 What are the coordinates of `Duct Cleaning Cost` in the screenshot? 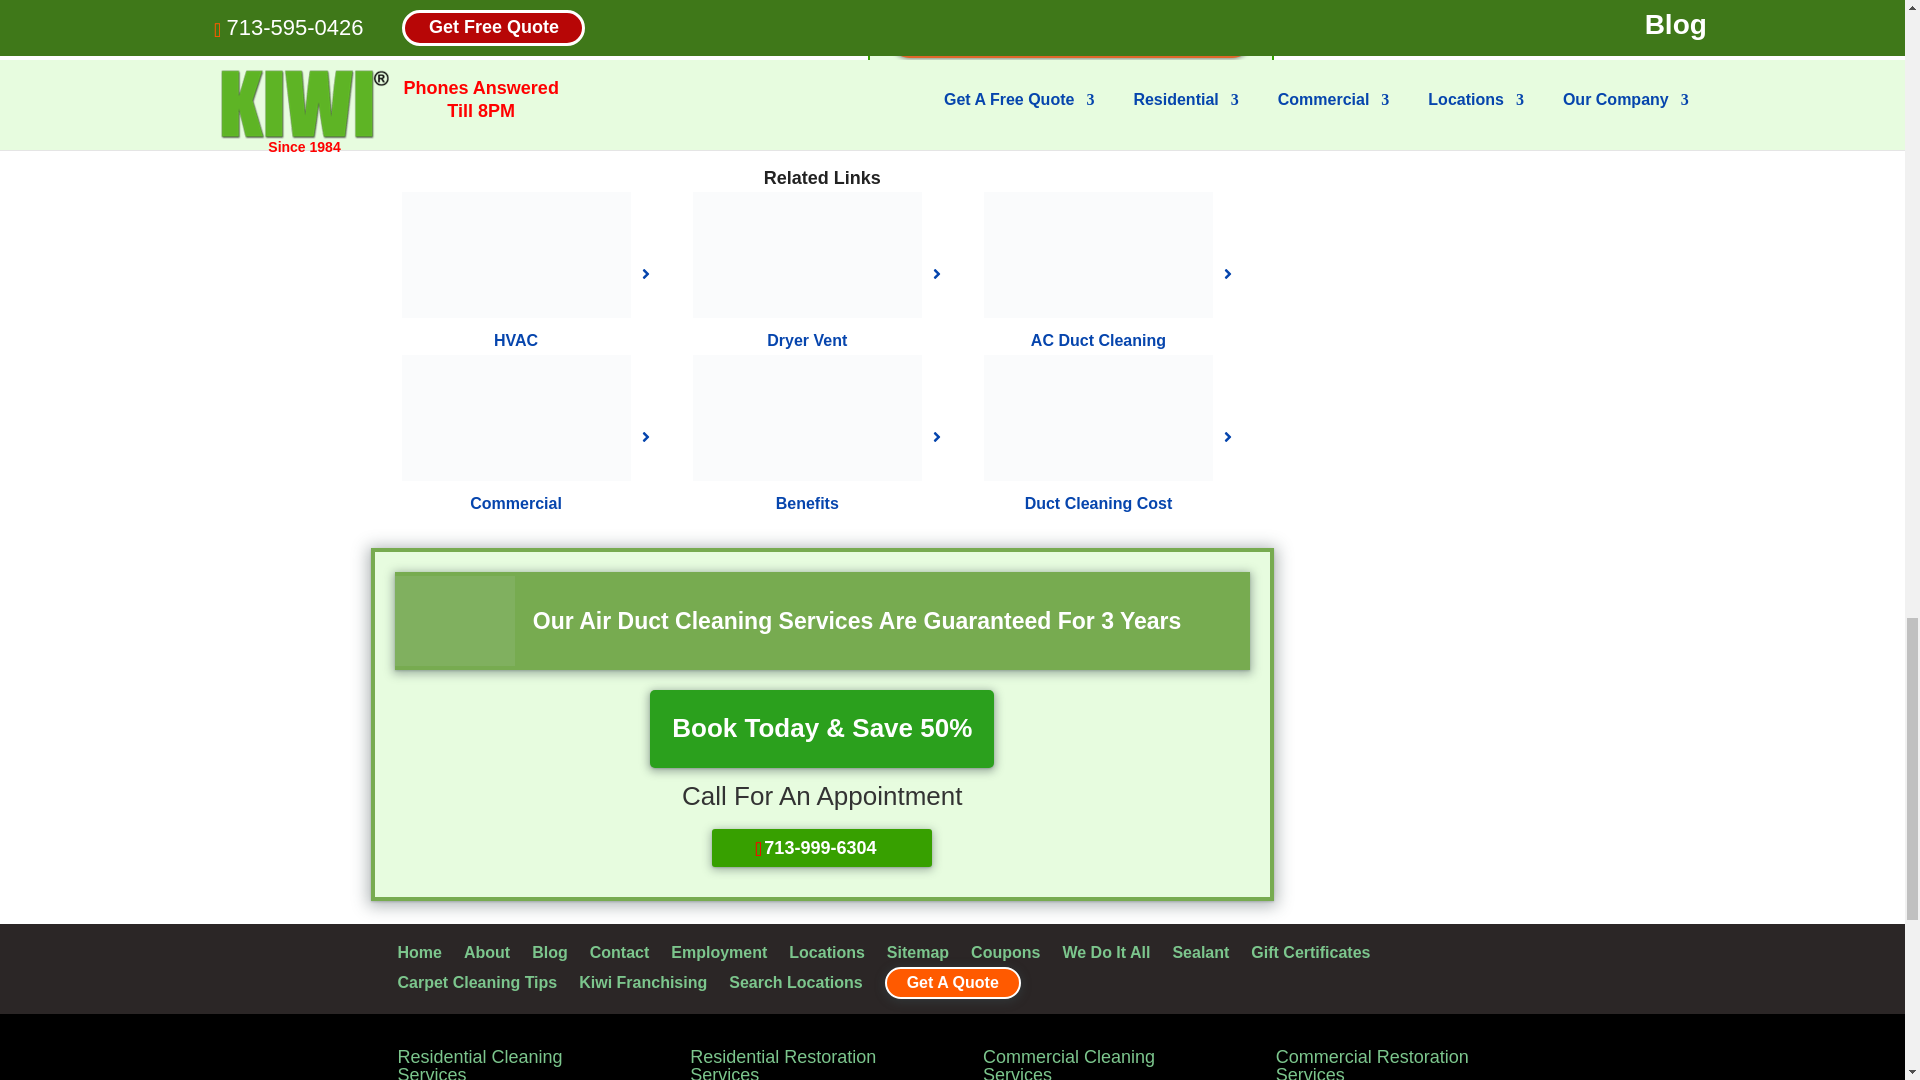 It's located at (1098, 418).